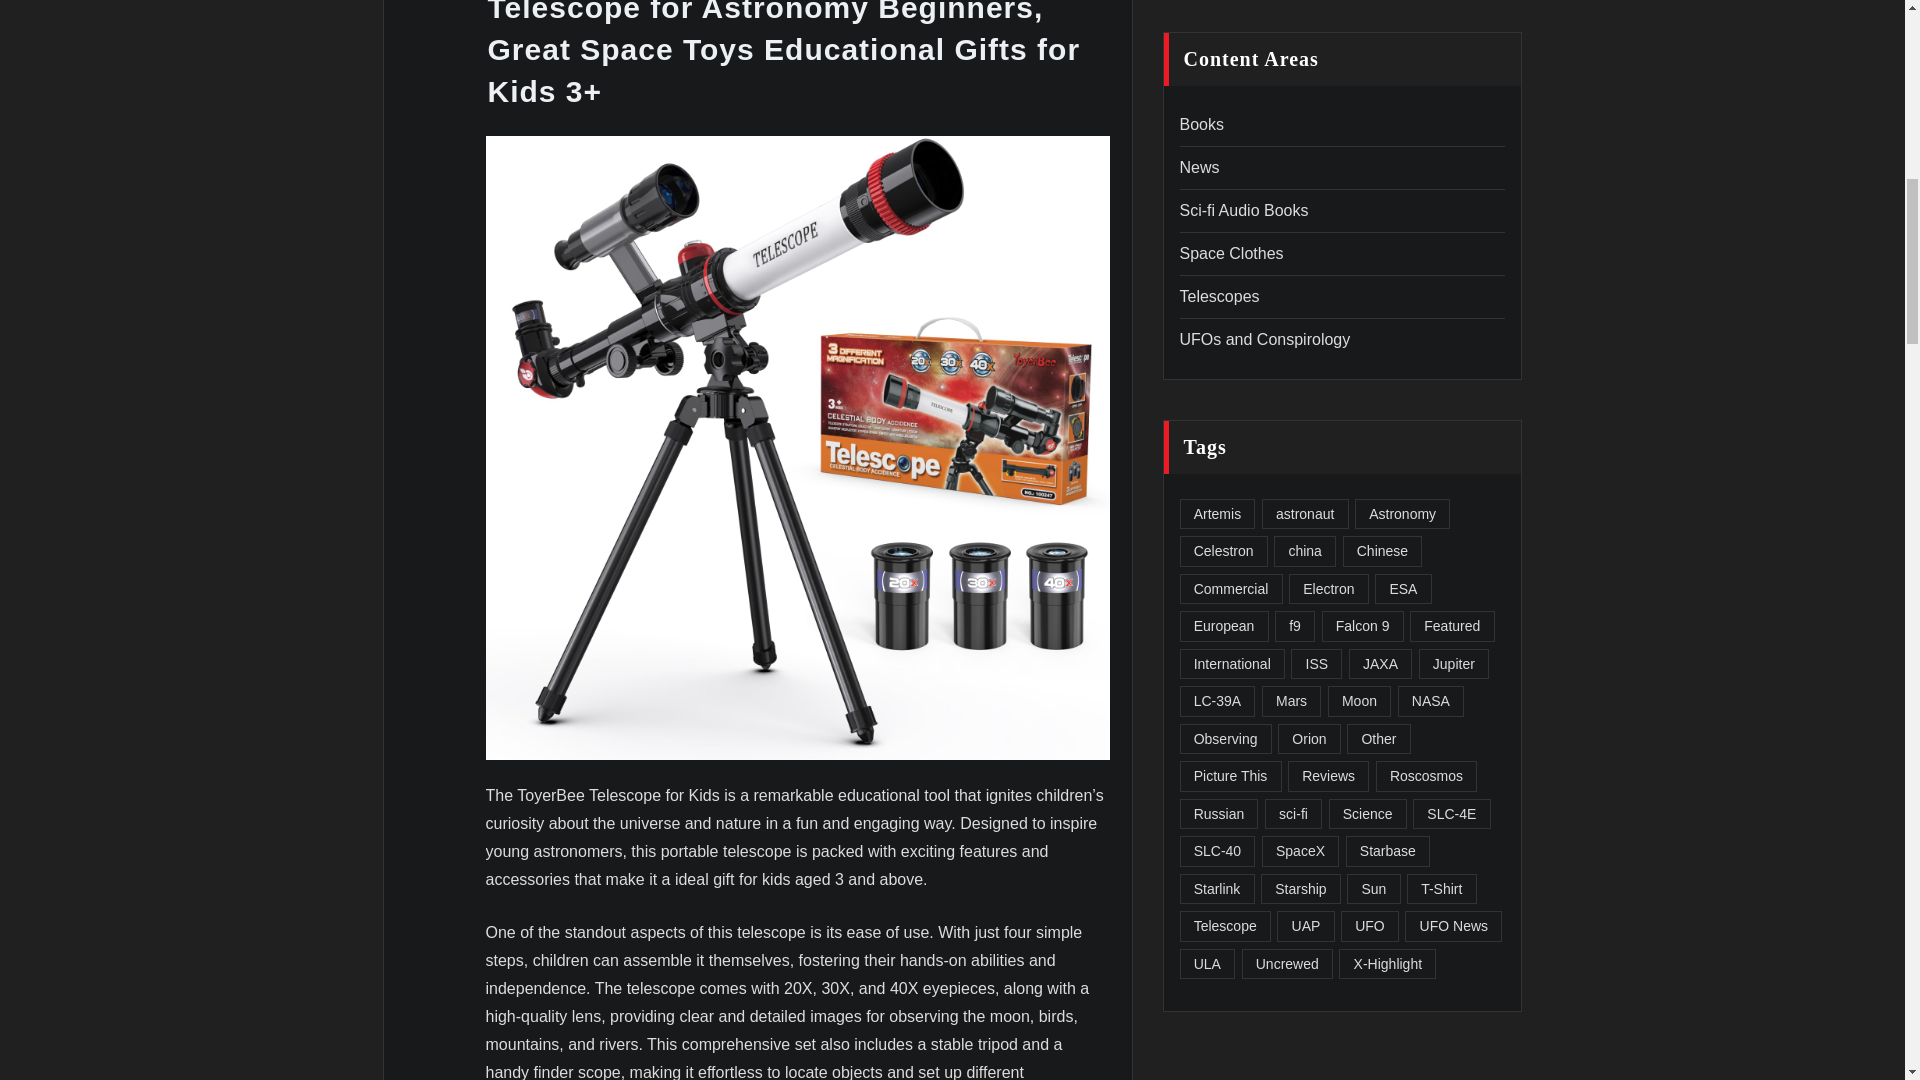  I want to click on Space Clothes, so click(1232, 254).